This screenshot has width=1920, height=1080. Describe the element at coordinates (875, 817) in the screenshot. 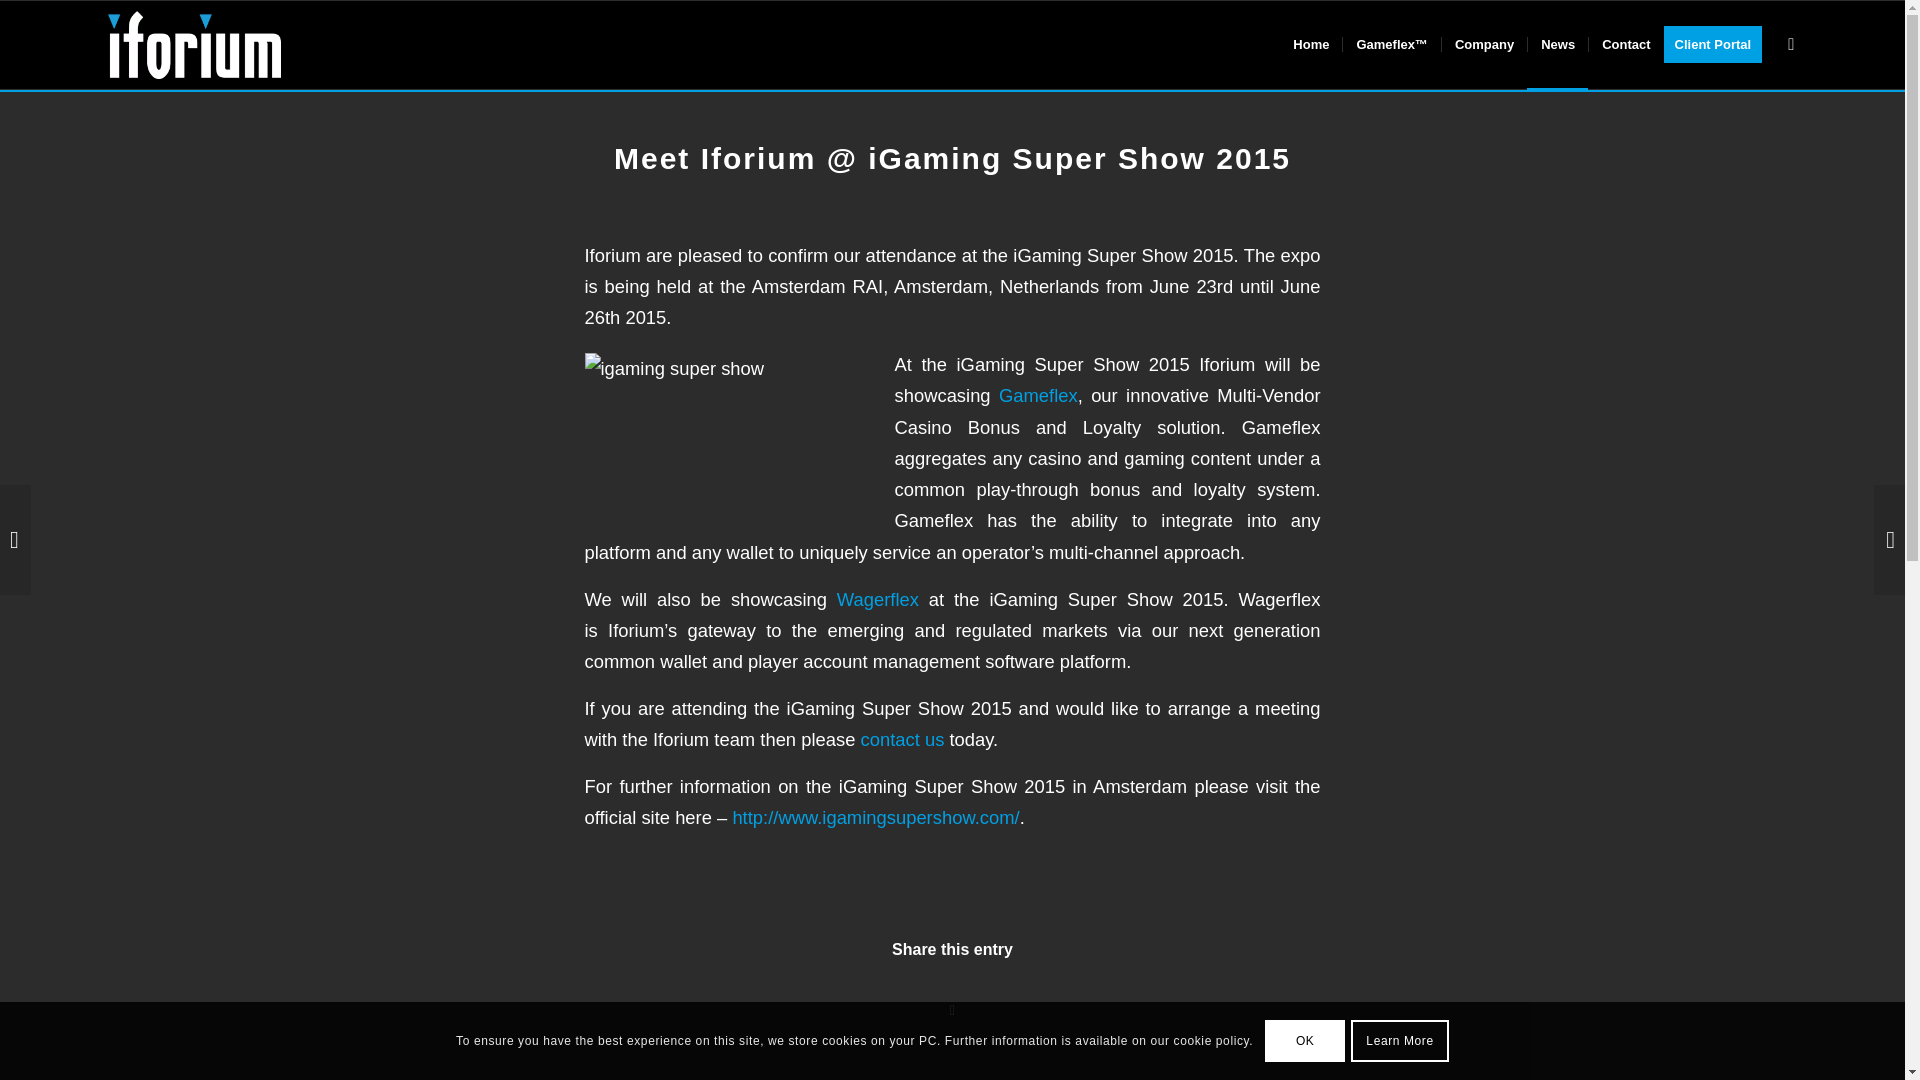

I see `iGaming Super Show 2015` at that location.